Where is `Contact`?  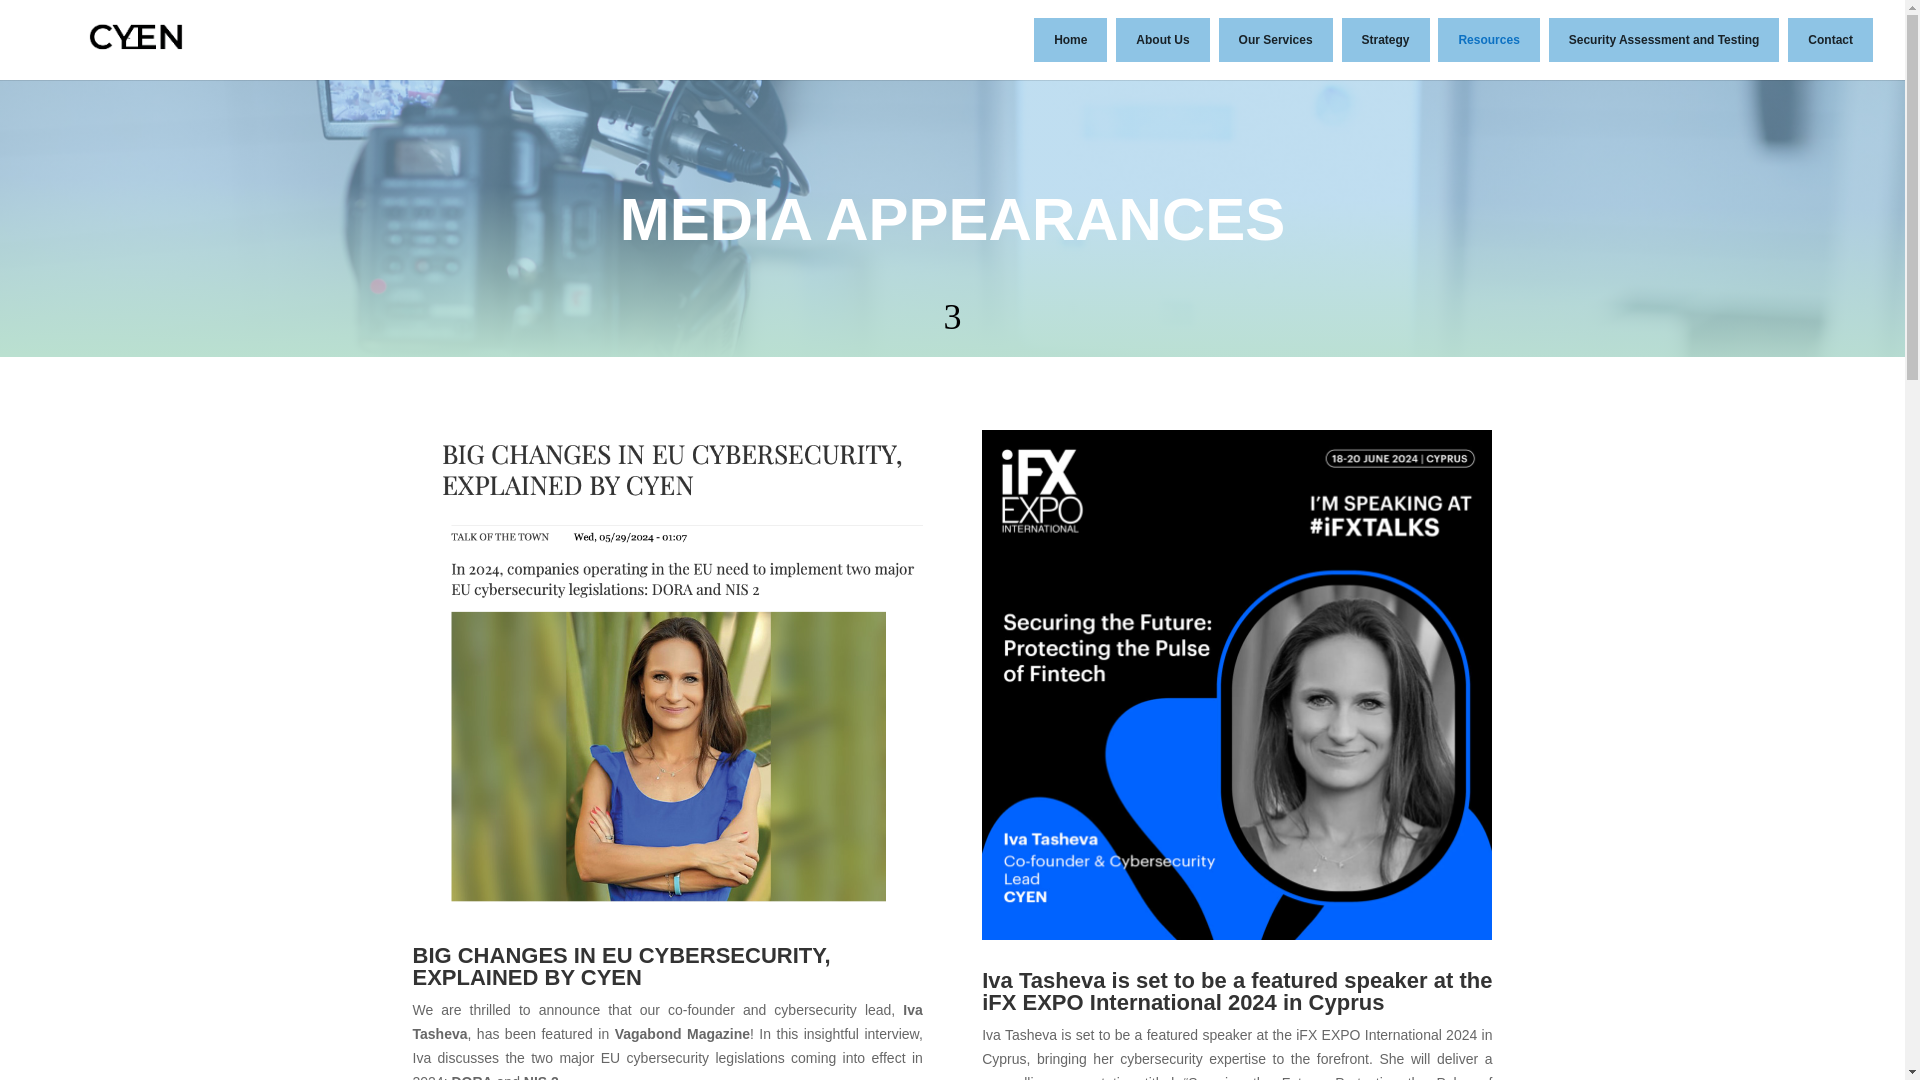 Contact is located at coordinates (1830, 40).